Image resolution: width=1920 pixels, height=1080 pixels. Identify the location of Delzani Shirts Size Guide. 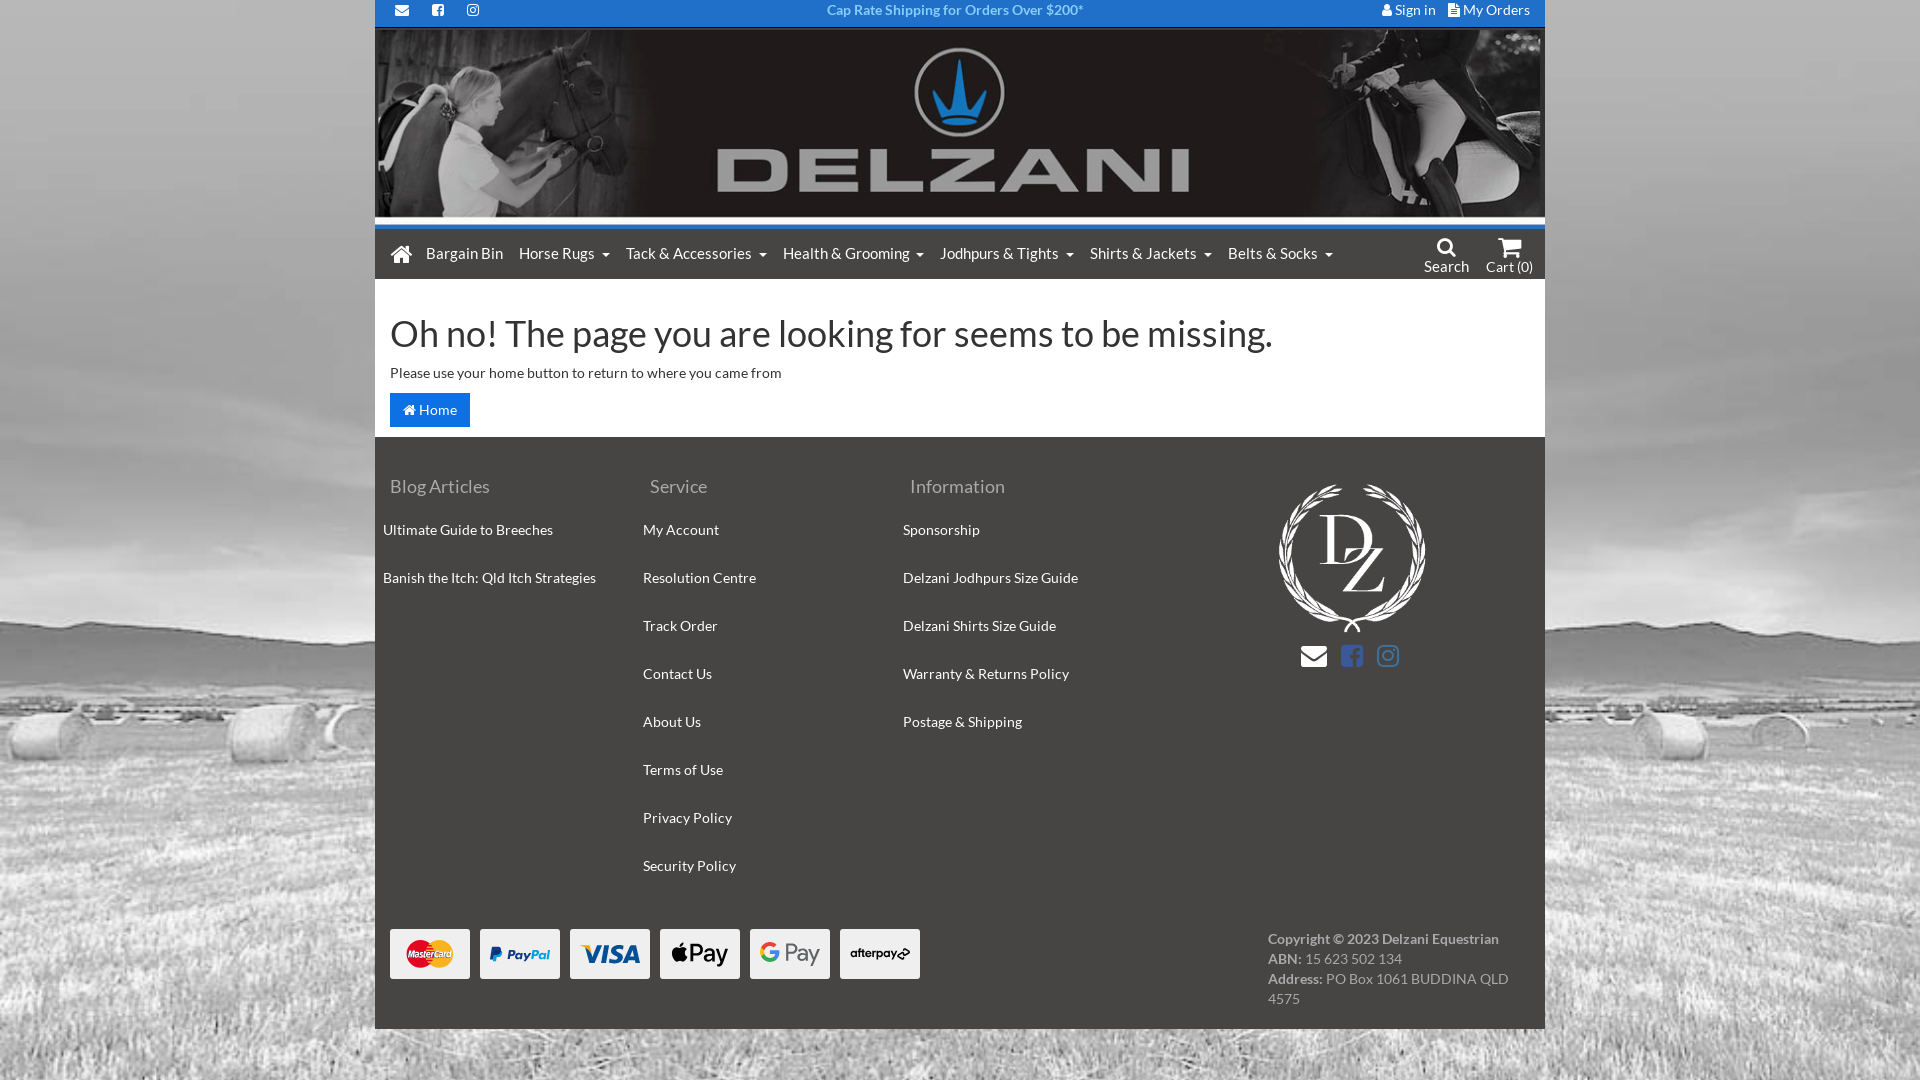
(1018, 626).